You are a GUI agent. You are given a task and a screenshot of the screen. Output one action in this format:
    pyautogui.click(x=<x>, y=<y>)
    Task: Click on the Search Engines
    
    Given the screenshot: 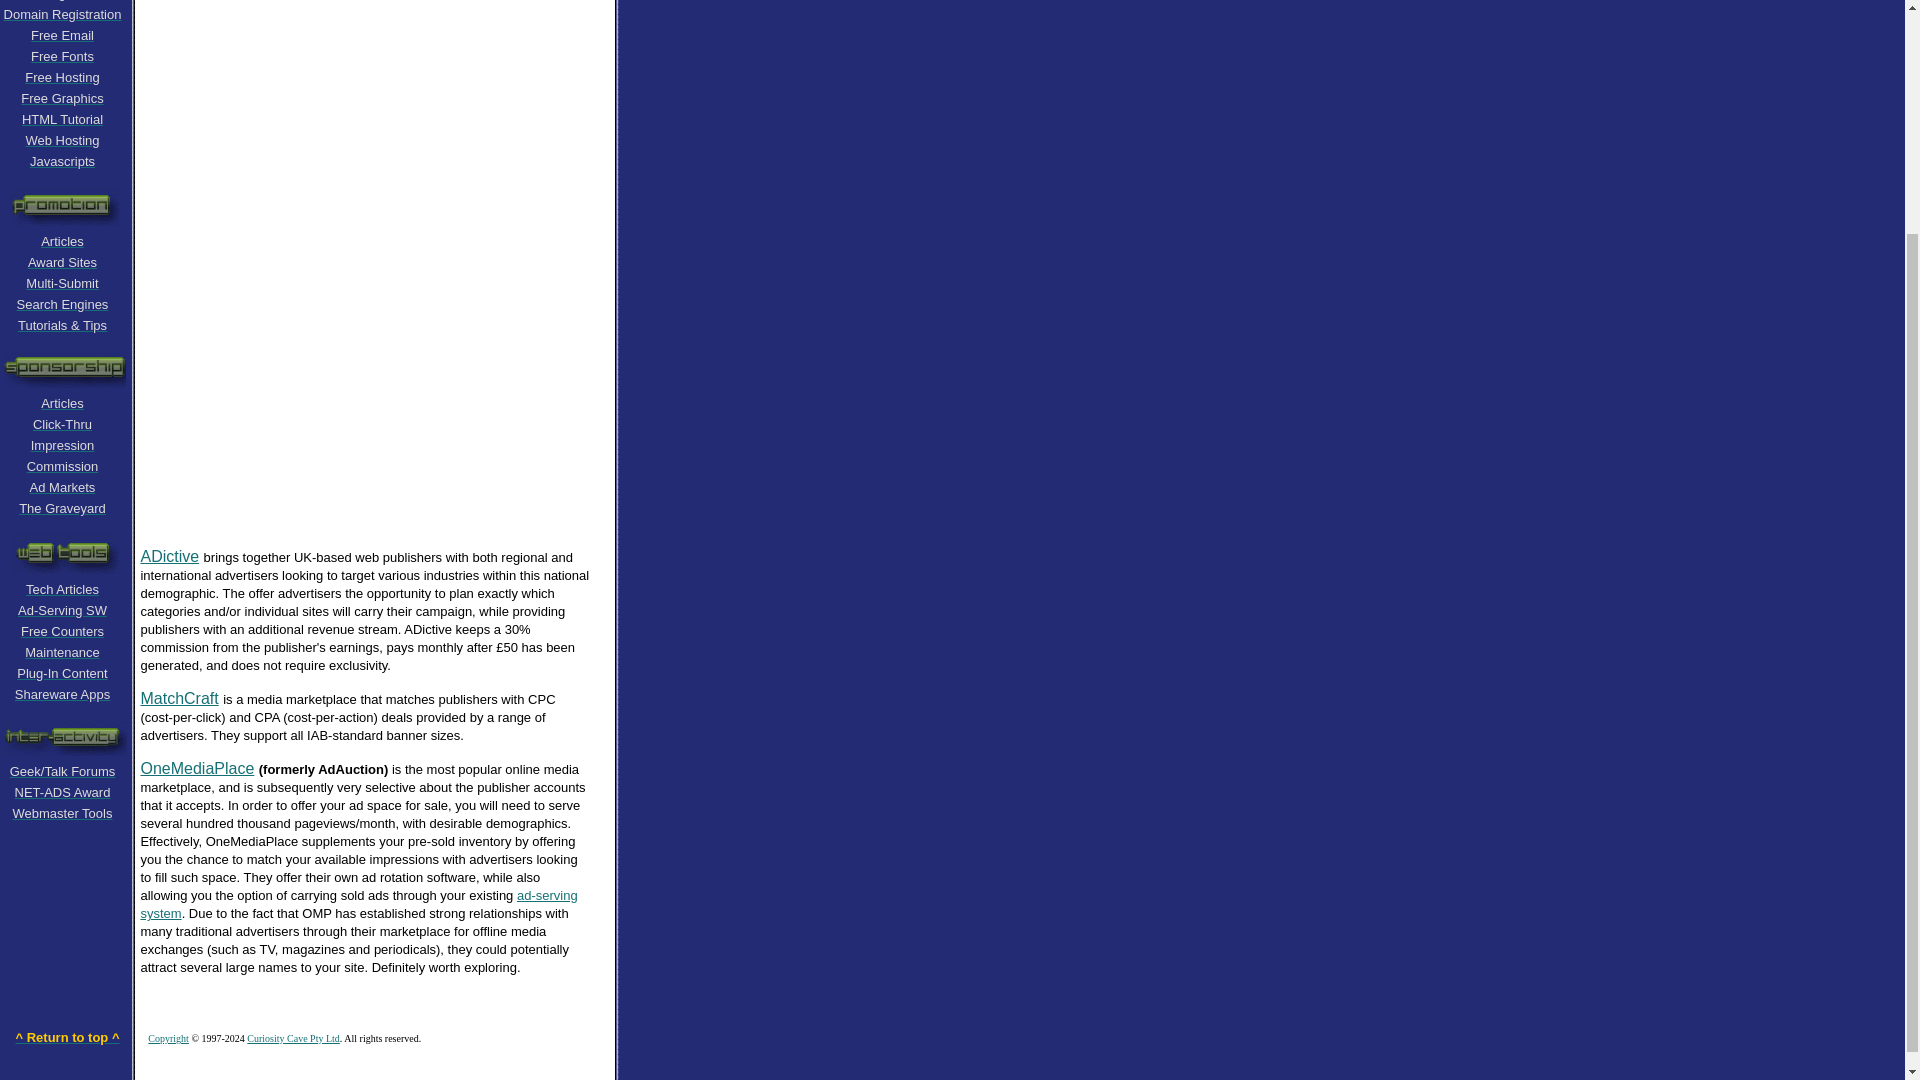 What is the action you would take?
    pyautogui.click(x=63, y=303)
    